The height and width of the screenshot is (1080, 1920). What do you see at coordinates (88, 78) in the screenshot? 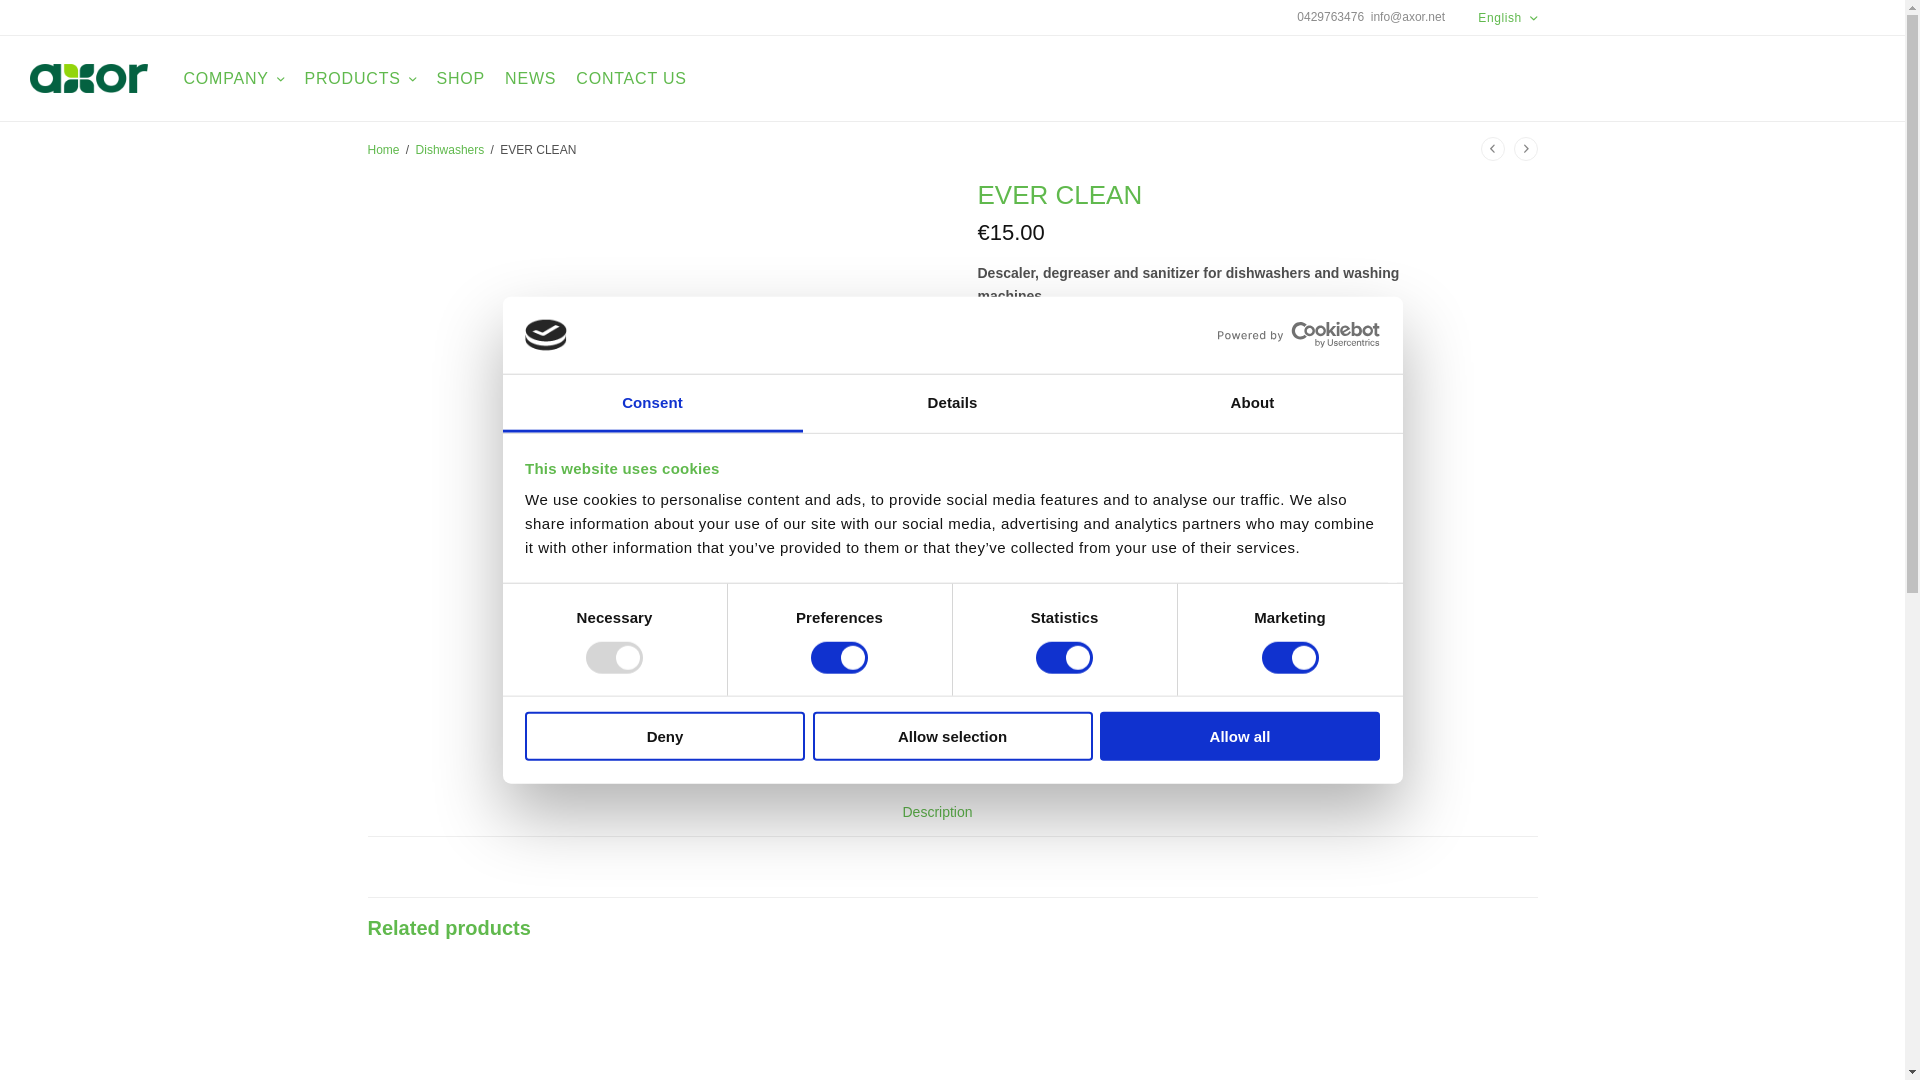
I see `Axor` at bounding box center [88, 78].